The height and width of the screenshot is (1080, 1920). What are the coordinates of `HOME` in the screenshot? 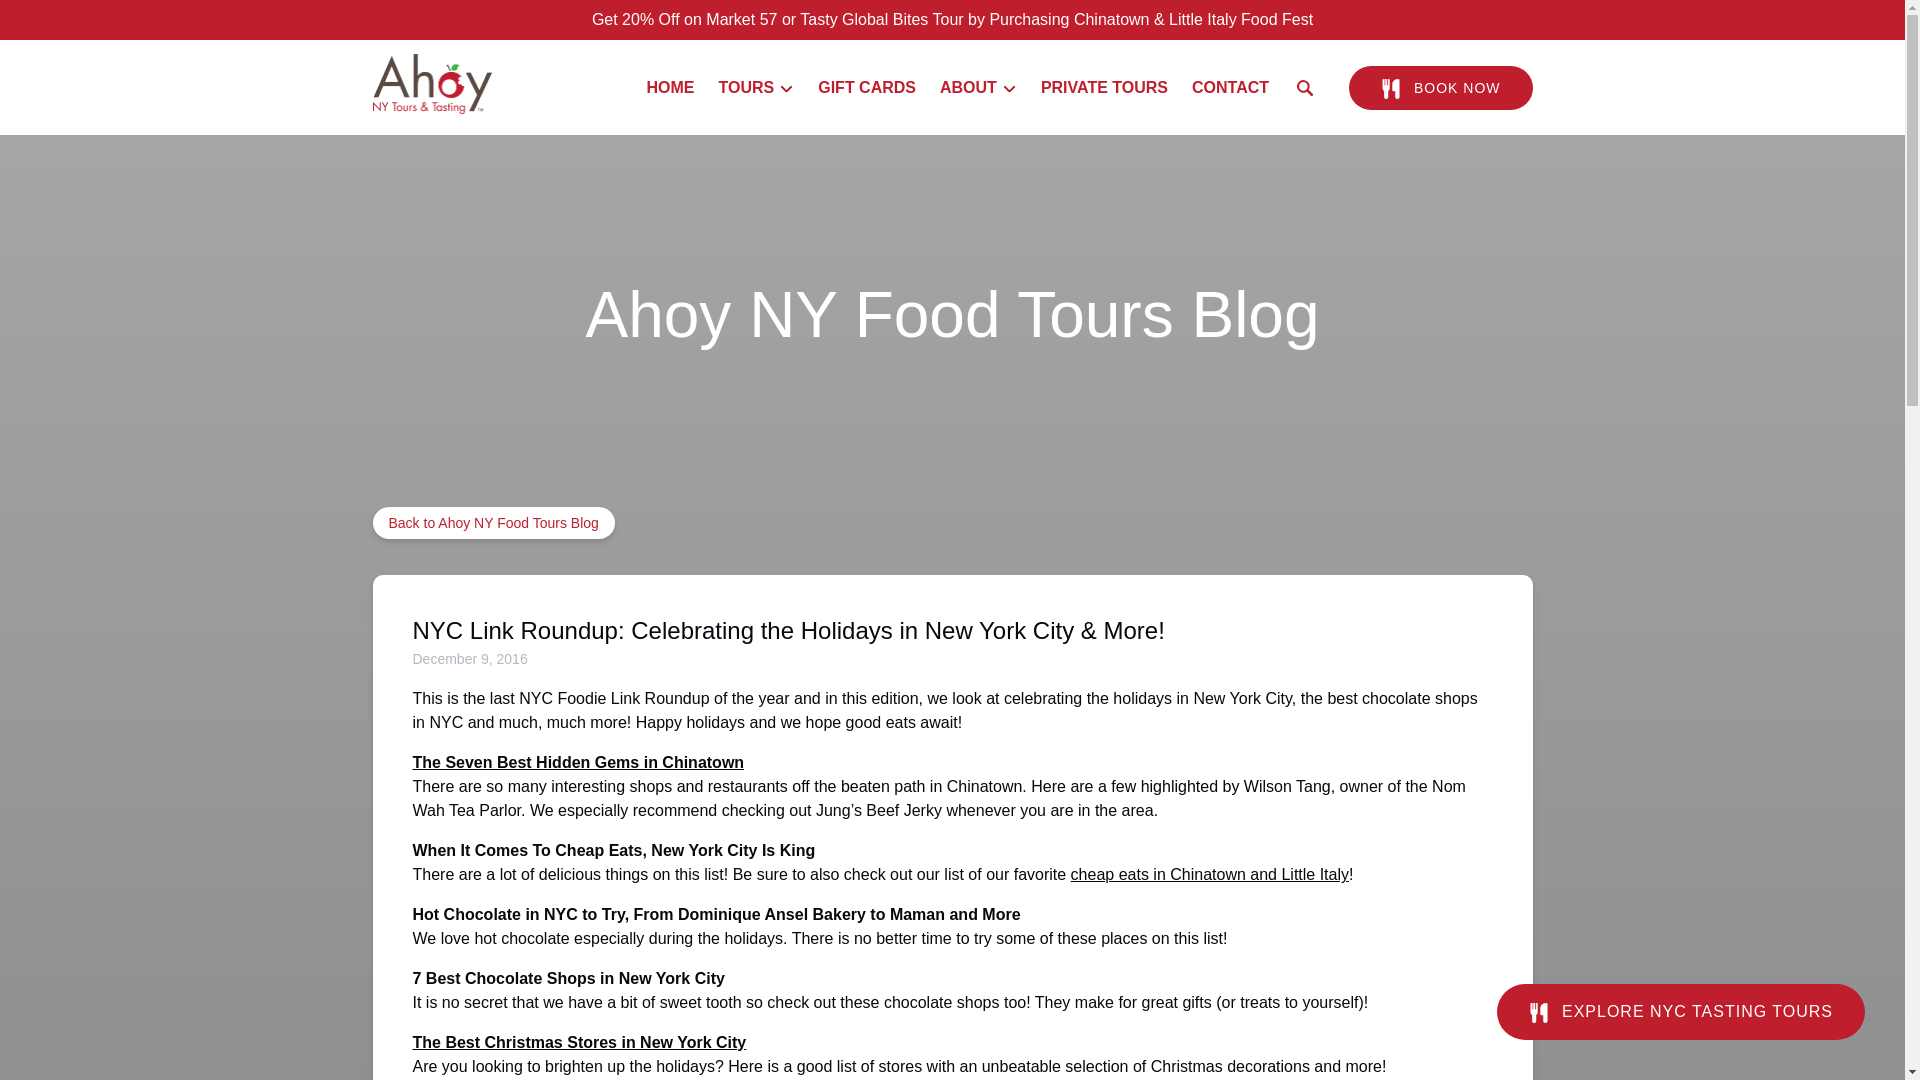 It's located at (670, 88).